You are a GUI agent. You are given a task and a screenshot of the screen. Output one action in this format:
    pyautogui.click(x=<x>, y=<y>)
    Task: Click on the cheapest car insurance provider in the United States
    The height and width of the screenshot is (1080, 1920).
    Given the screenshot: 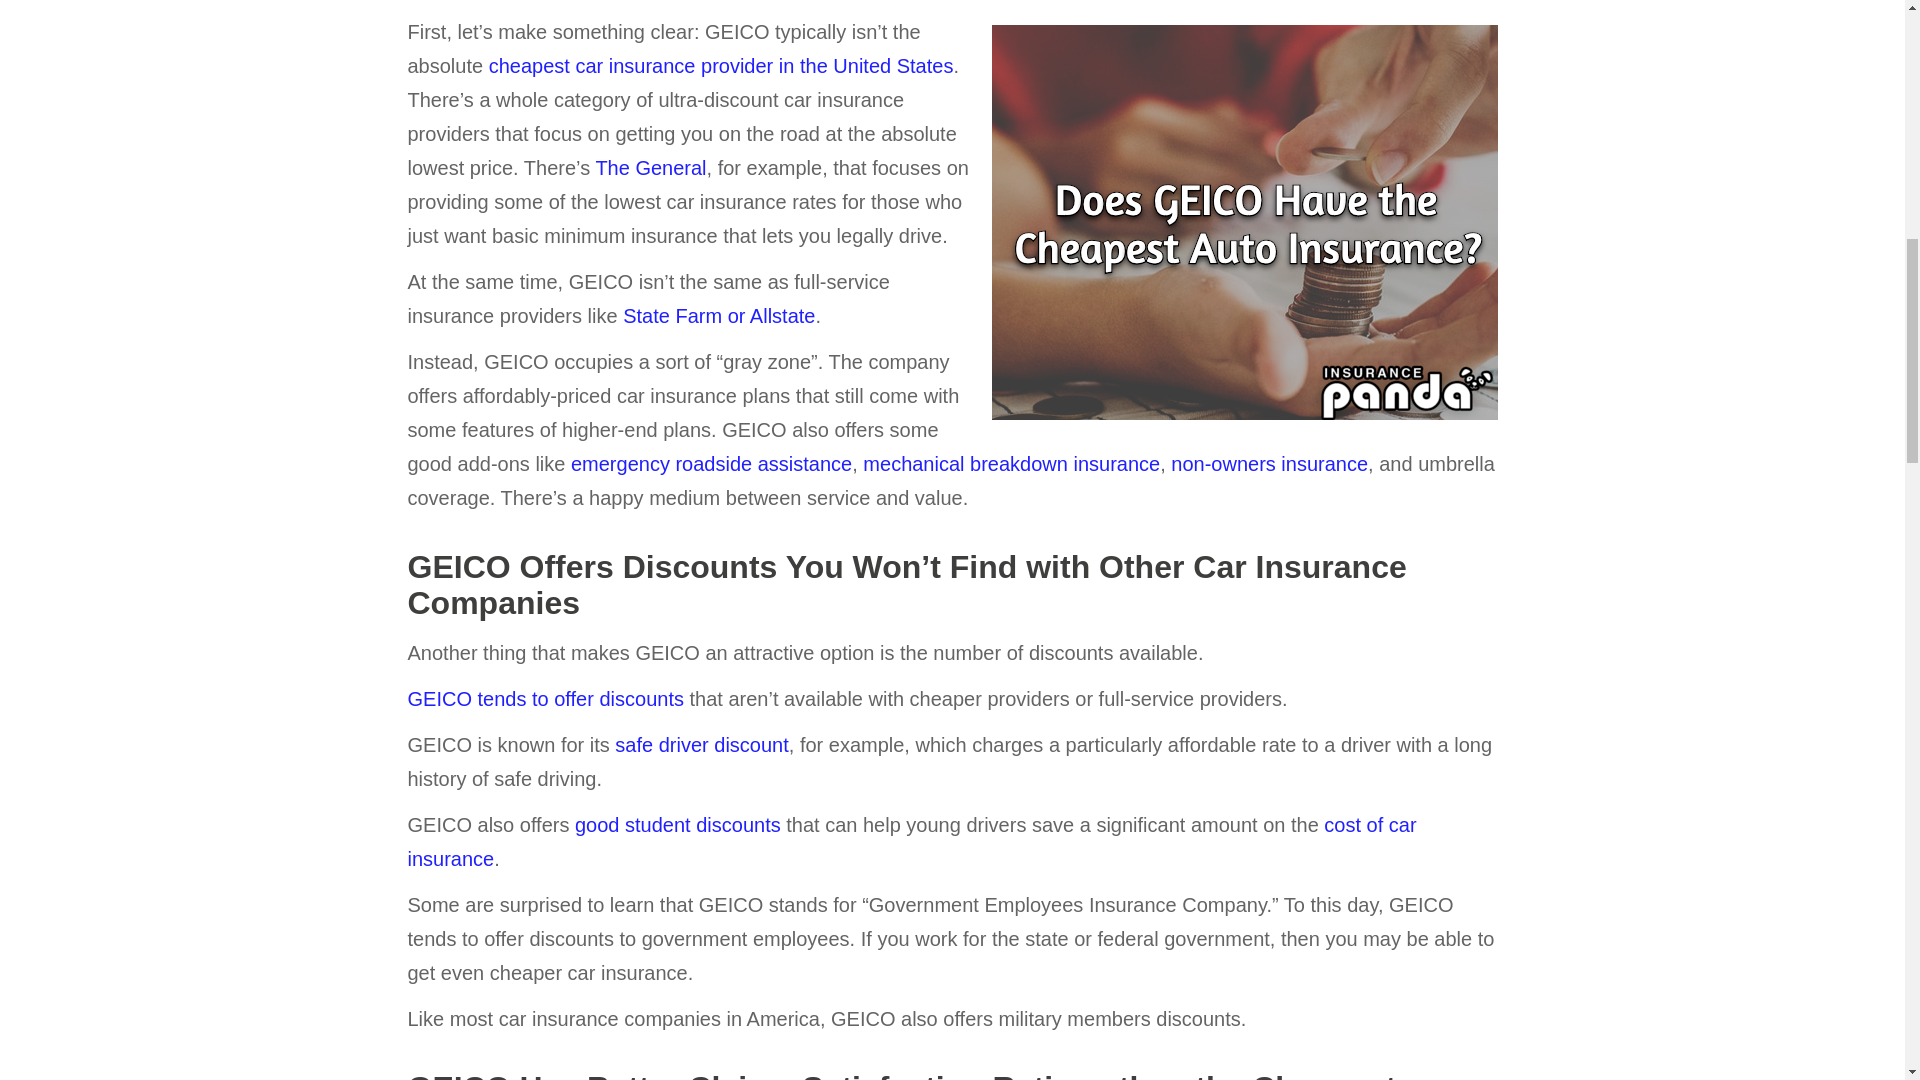 What is the action you would take?
    pyautogui.click(x=722, y=66)
    